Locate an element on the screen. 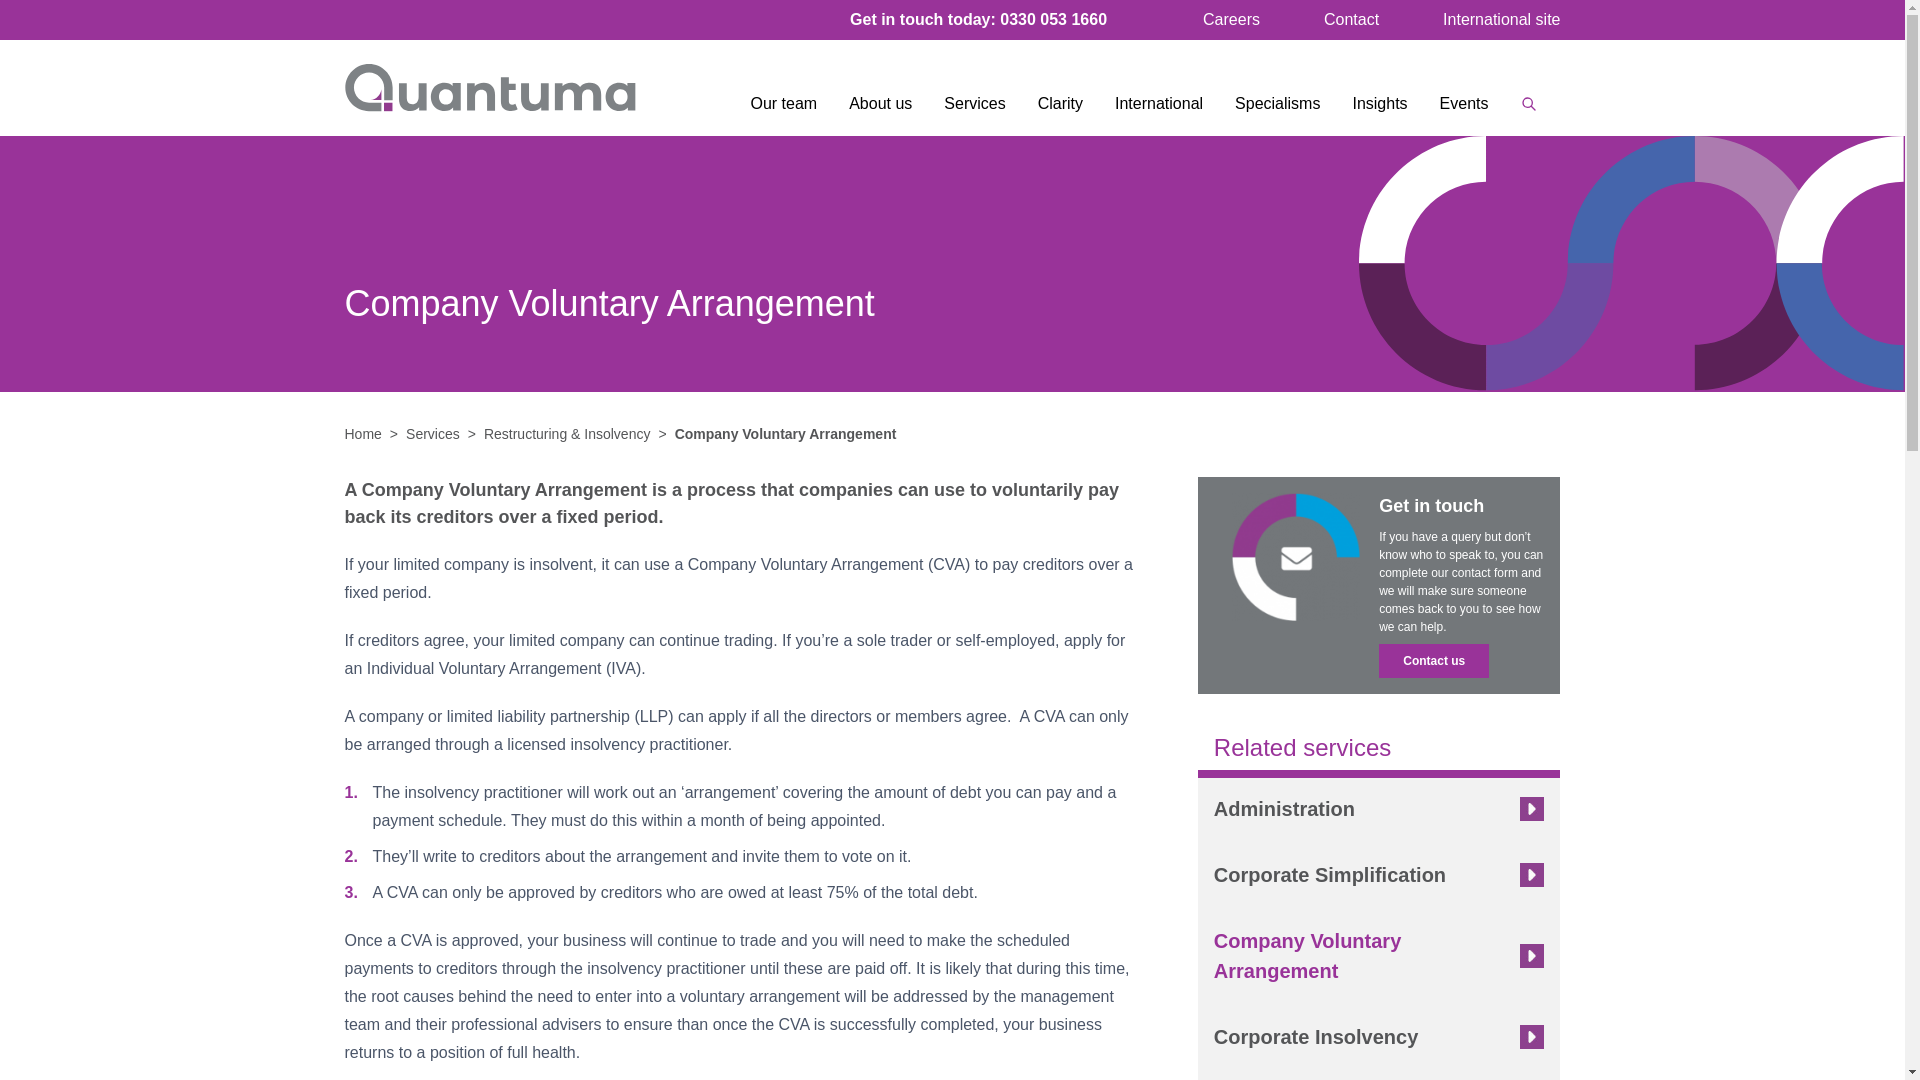 The image size is (1920, 1080). Clarity is located at coordinates (1060, 112).